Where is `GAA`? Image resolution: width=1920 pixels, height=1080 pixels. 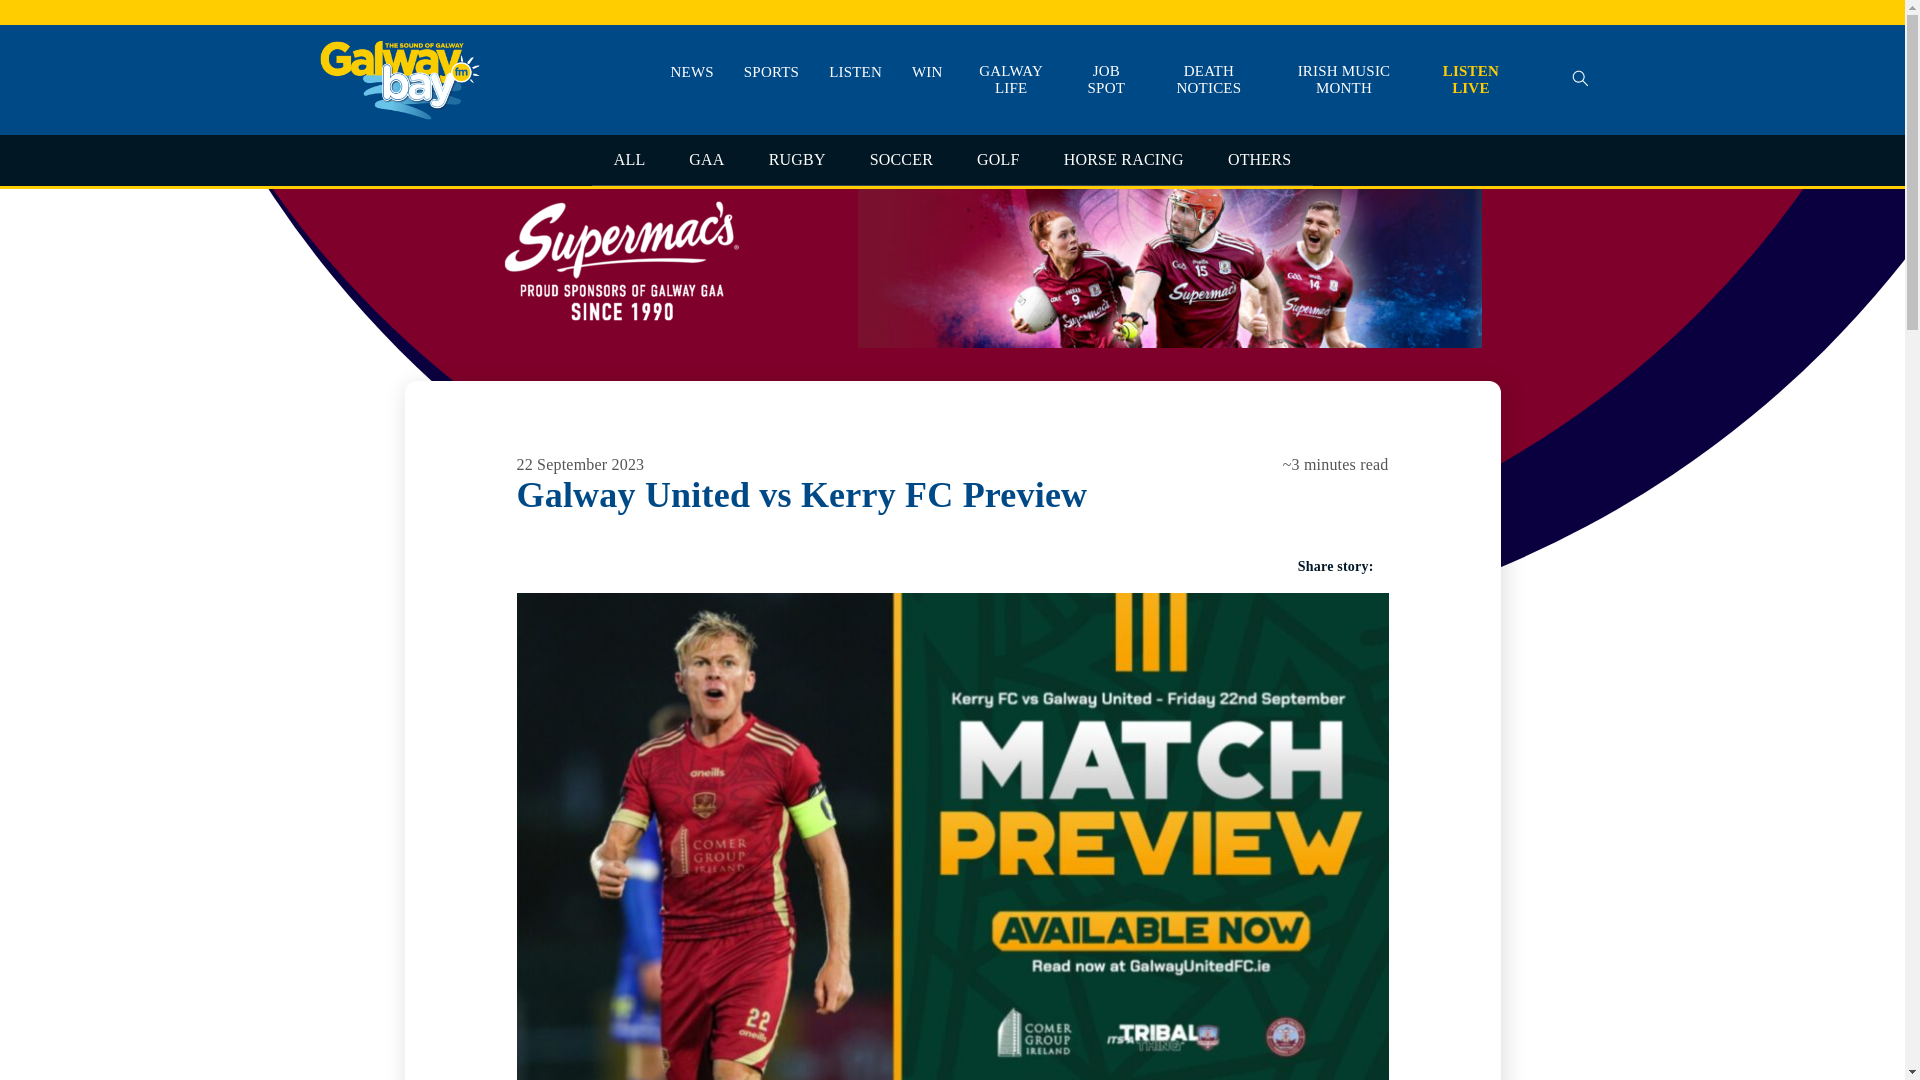 GAA is located at coordinates (706, 160).